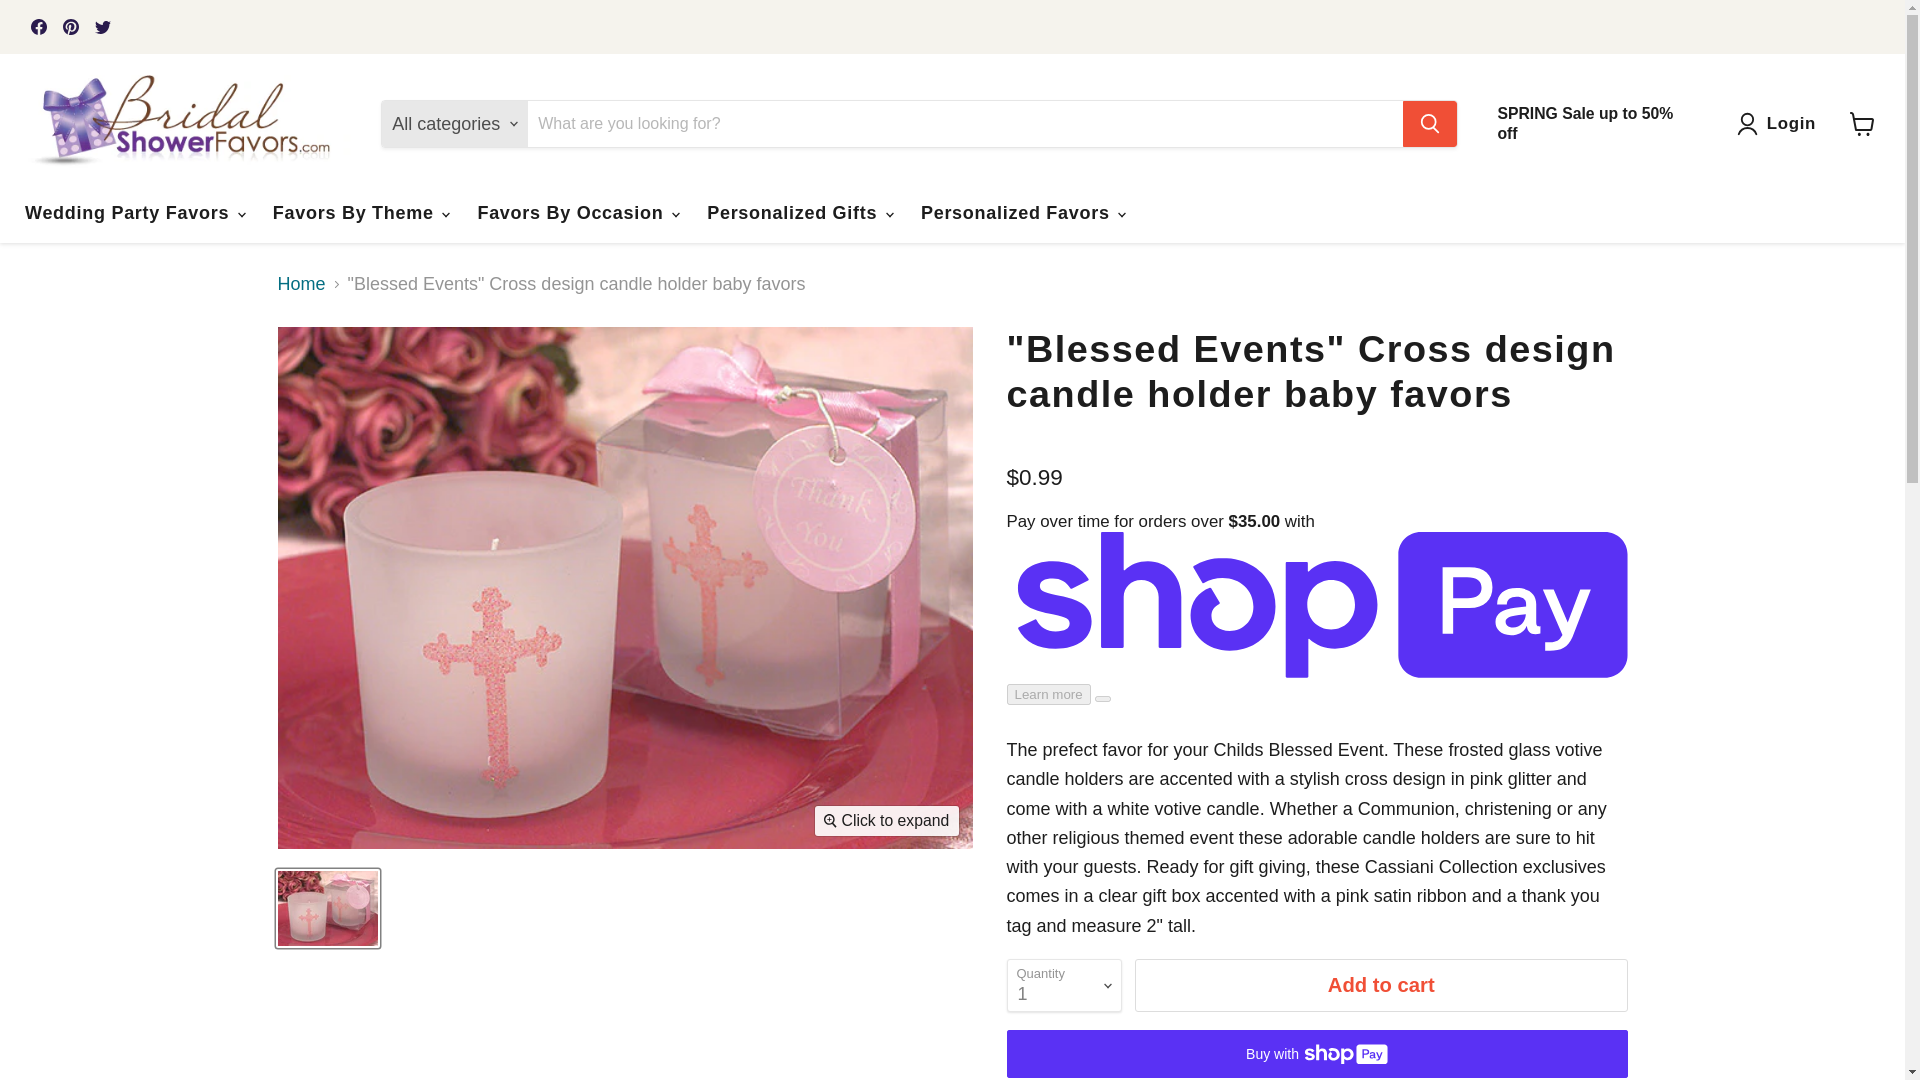 The image size is (1920, 1080). Describe the element at coordinates (1792, 124) in the screenshot. I see `Login` at that location.